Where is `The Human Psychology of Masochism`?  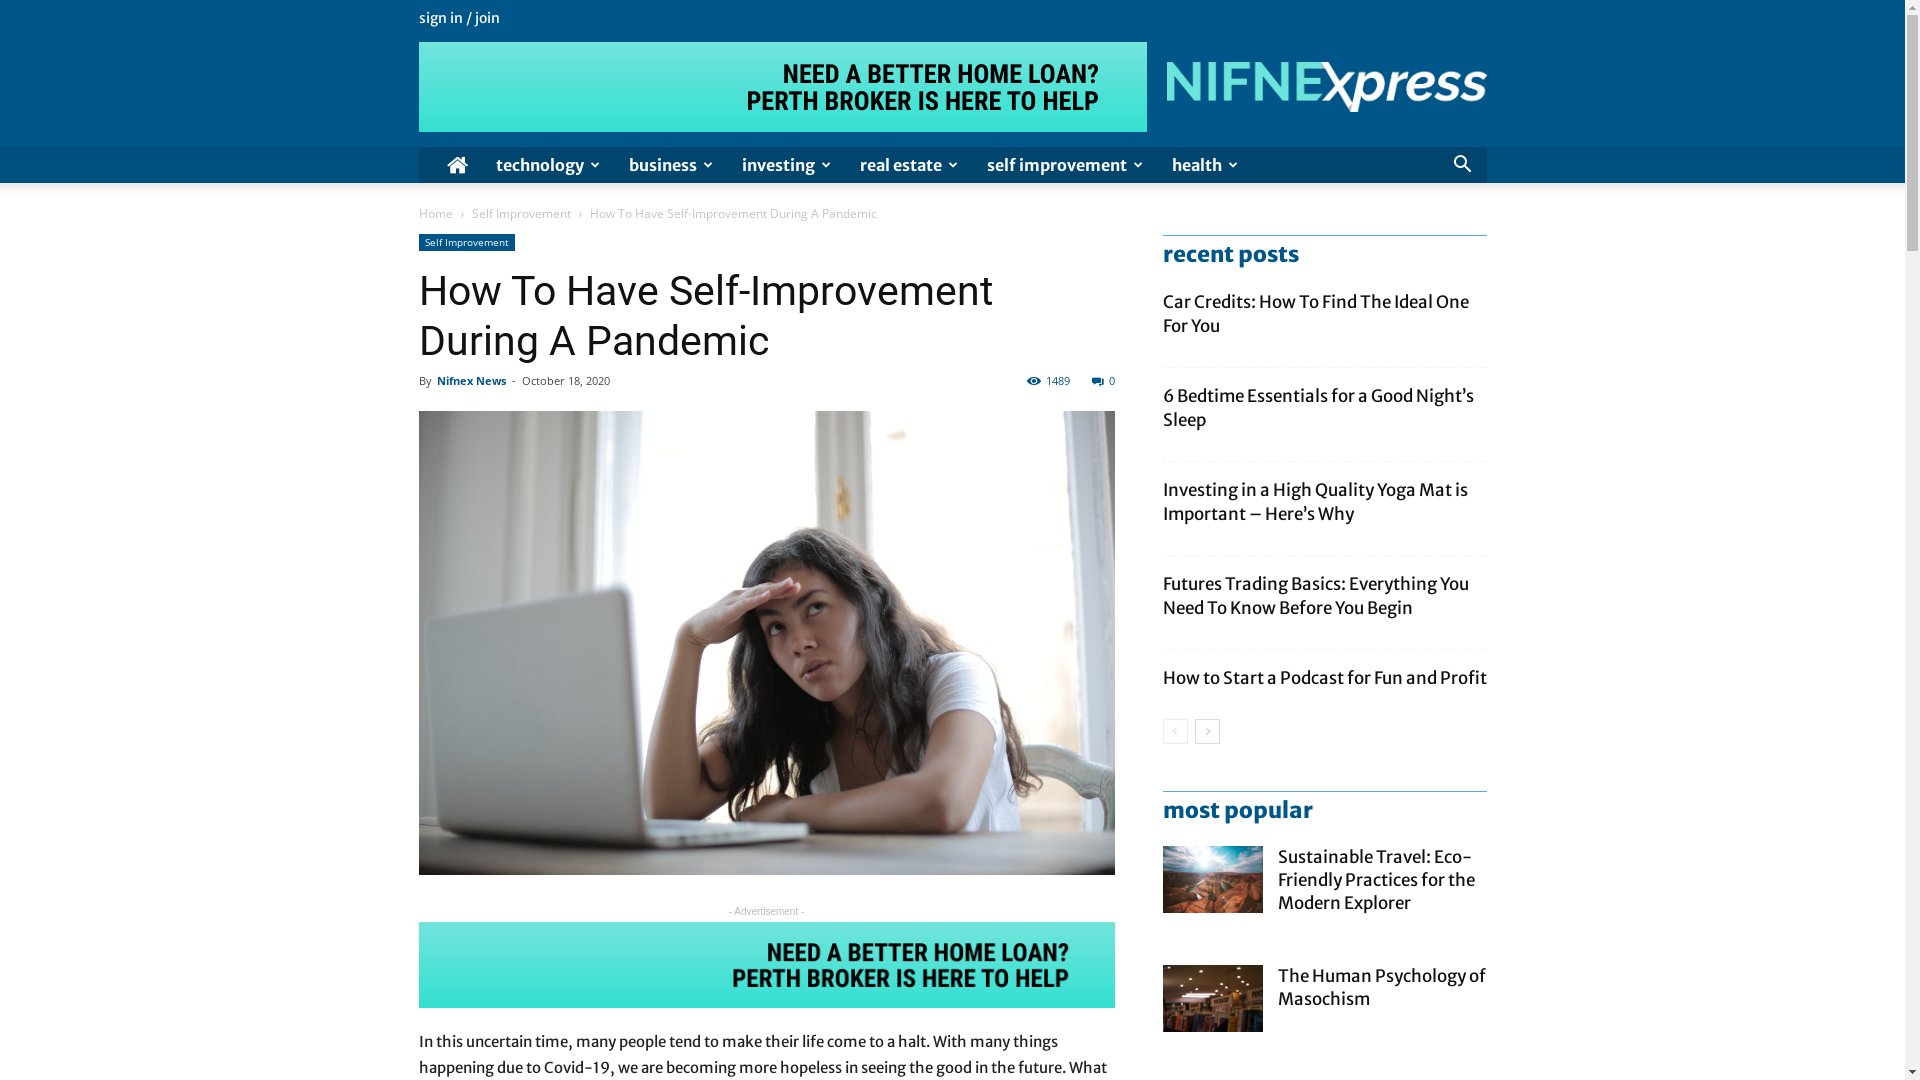 The Human Psychology of Masochism is located at coordinates (1212, 998).